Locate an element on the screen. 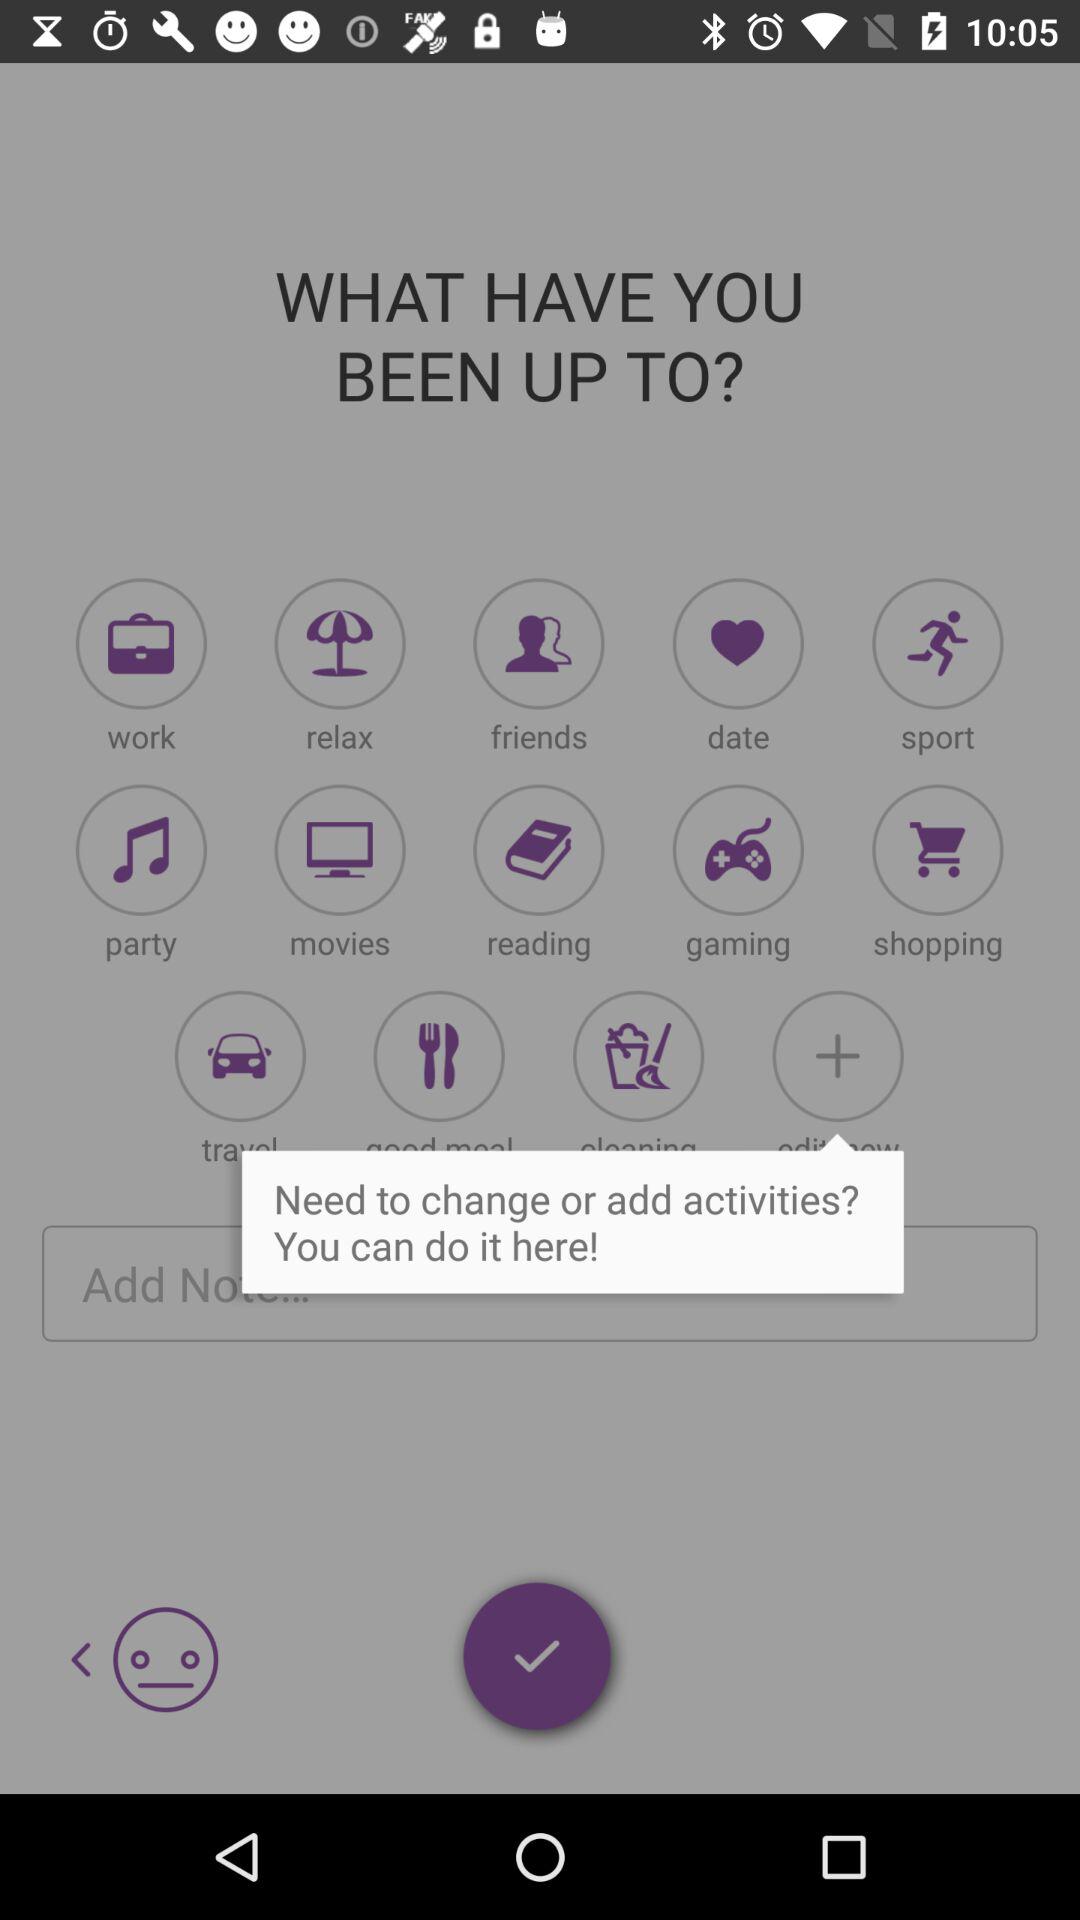 The image size is (1080, 1920). options to select is located at coordinates (938, 644).